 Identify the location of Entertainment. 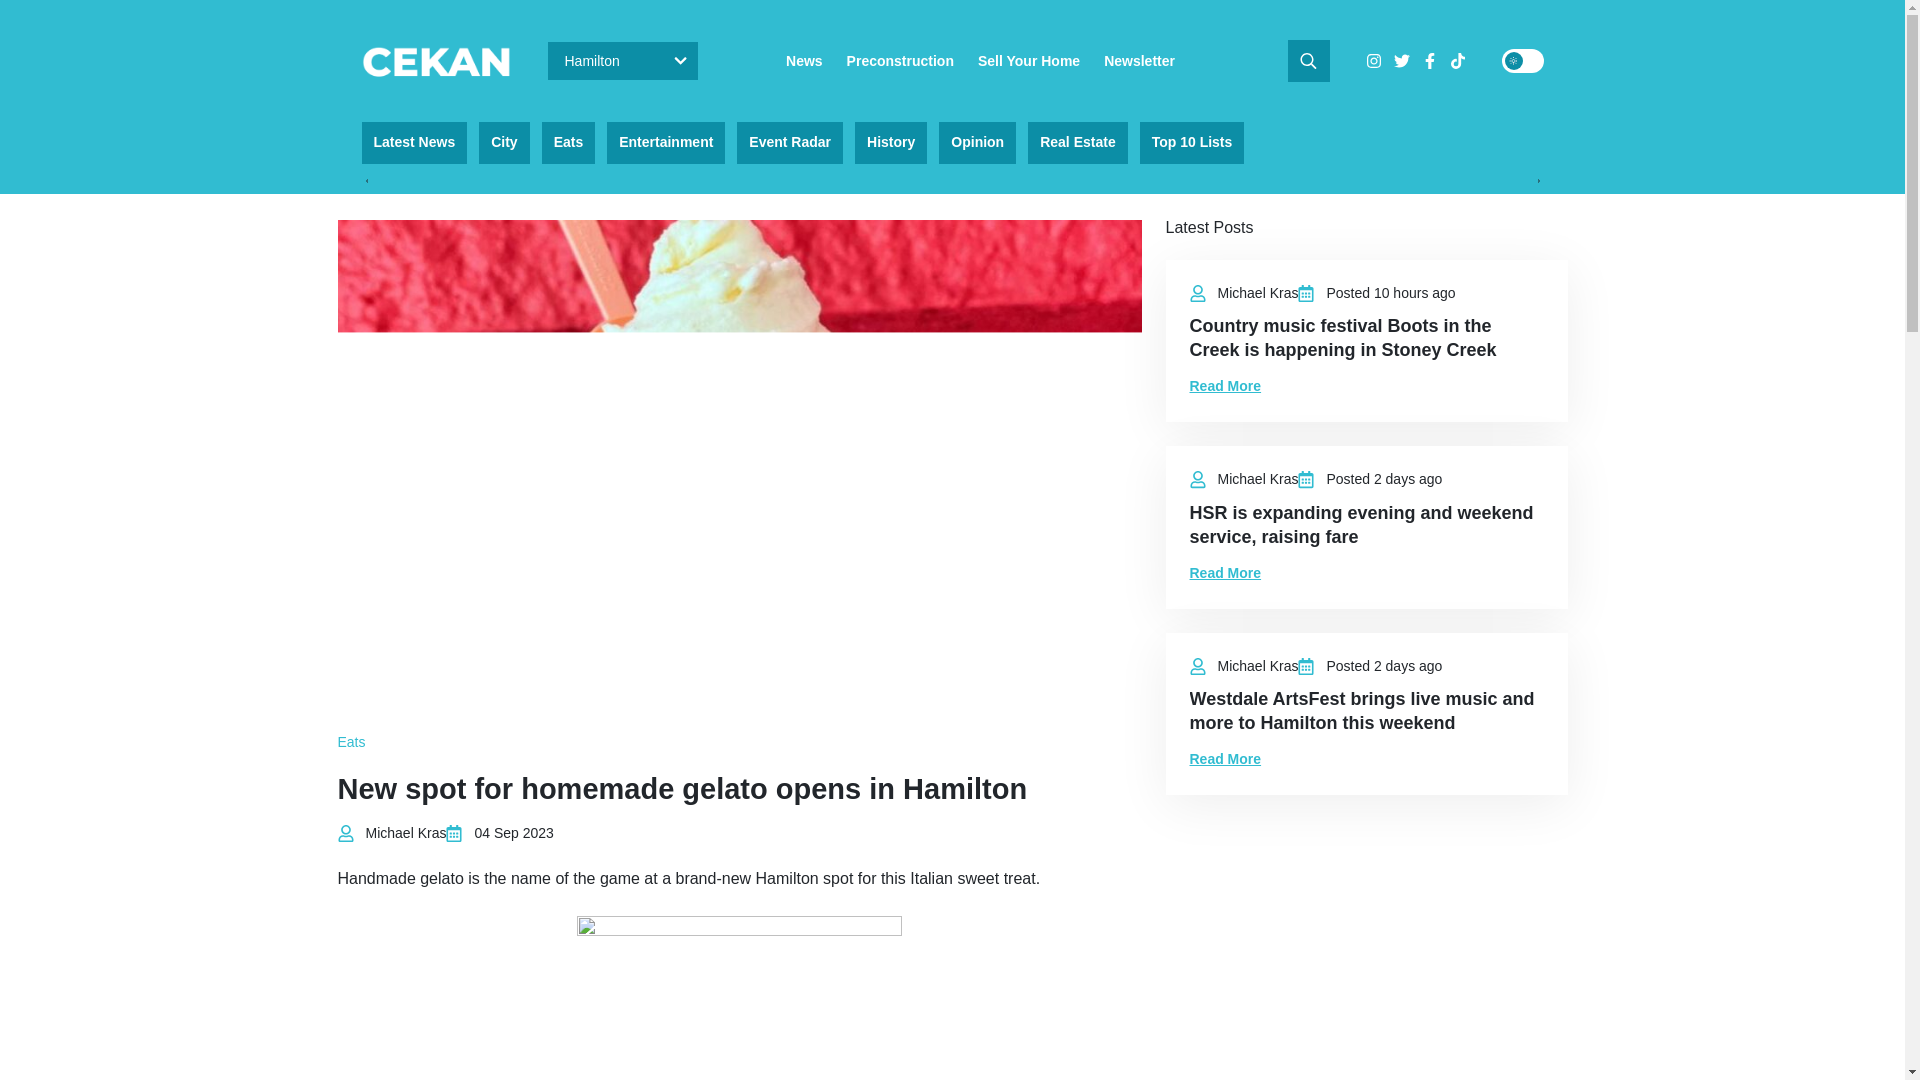
(666, 142).